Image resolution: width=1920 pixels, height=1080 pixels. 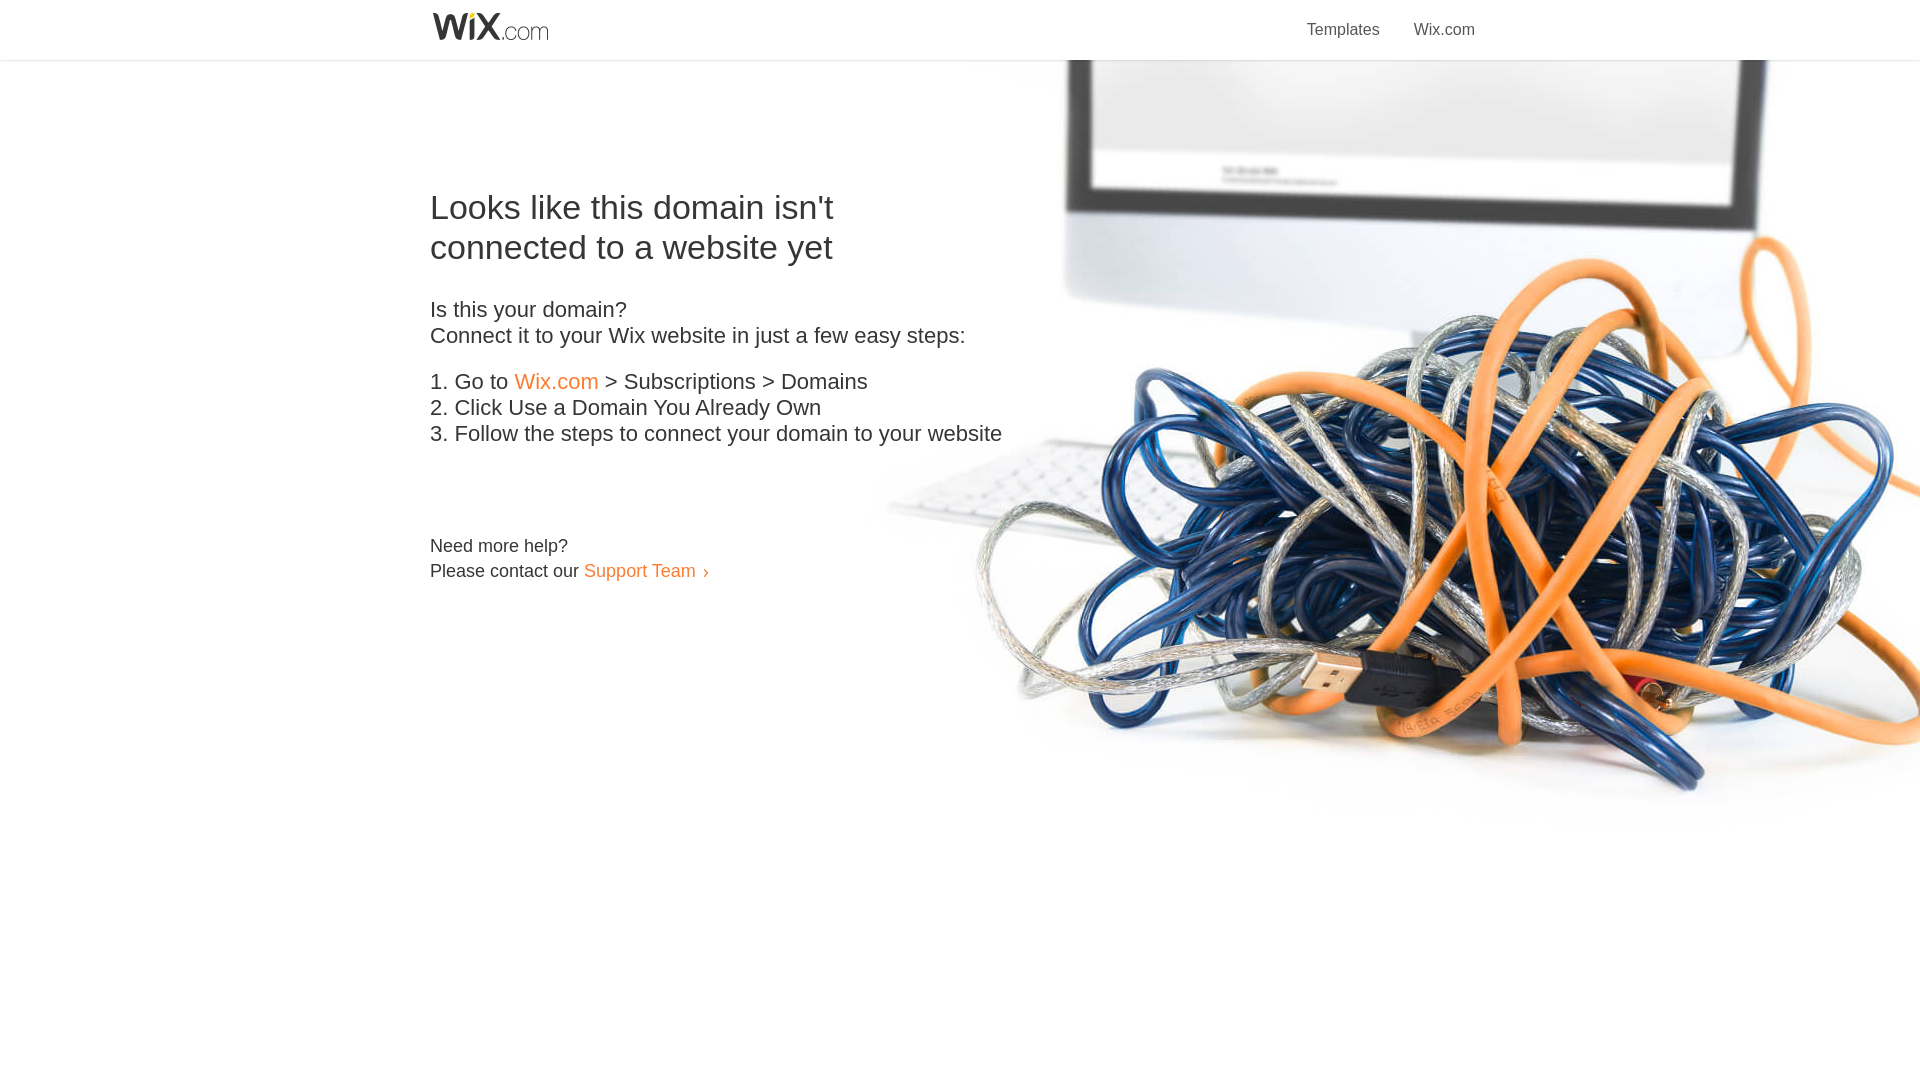 I want to click on Support Team, so click(x=639, y=570).